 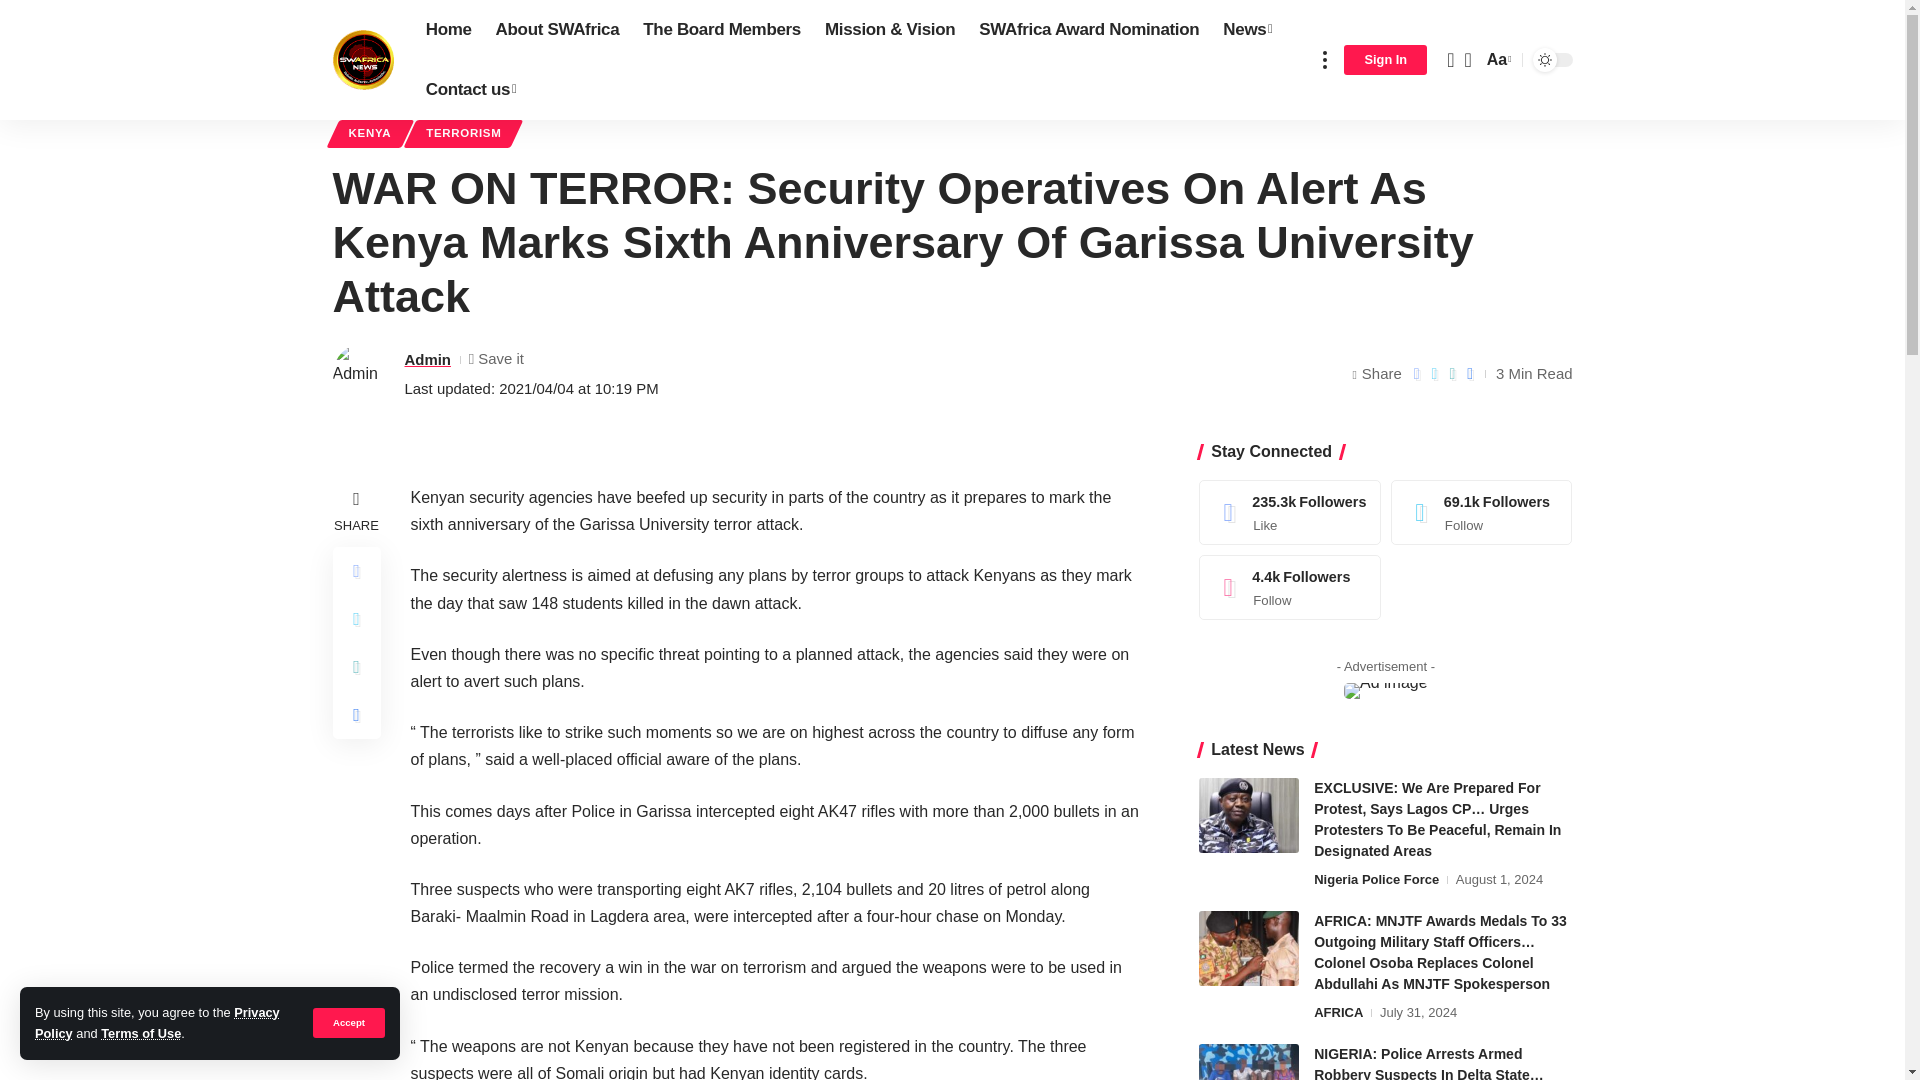 I want to click on Go to Security Watch Africa., so click(x=398, y=90).